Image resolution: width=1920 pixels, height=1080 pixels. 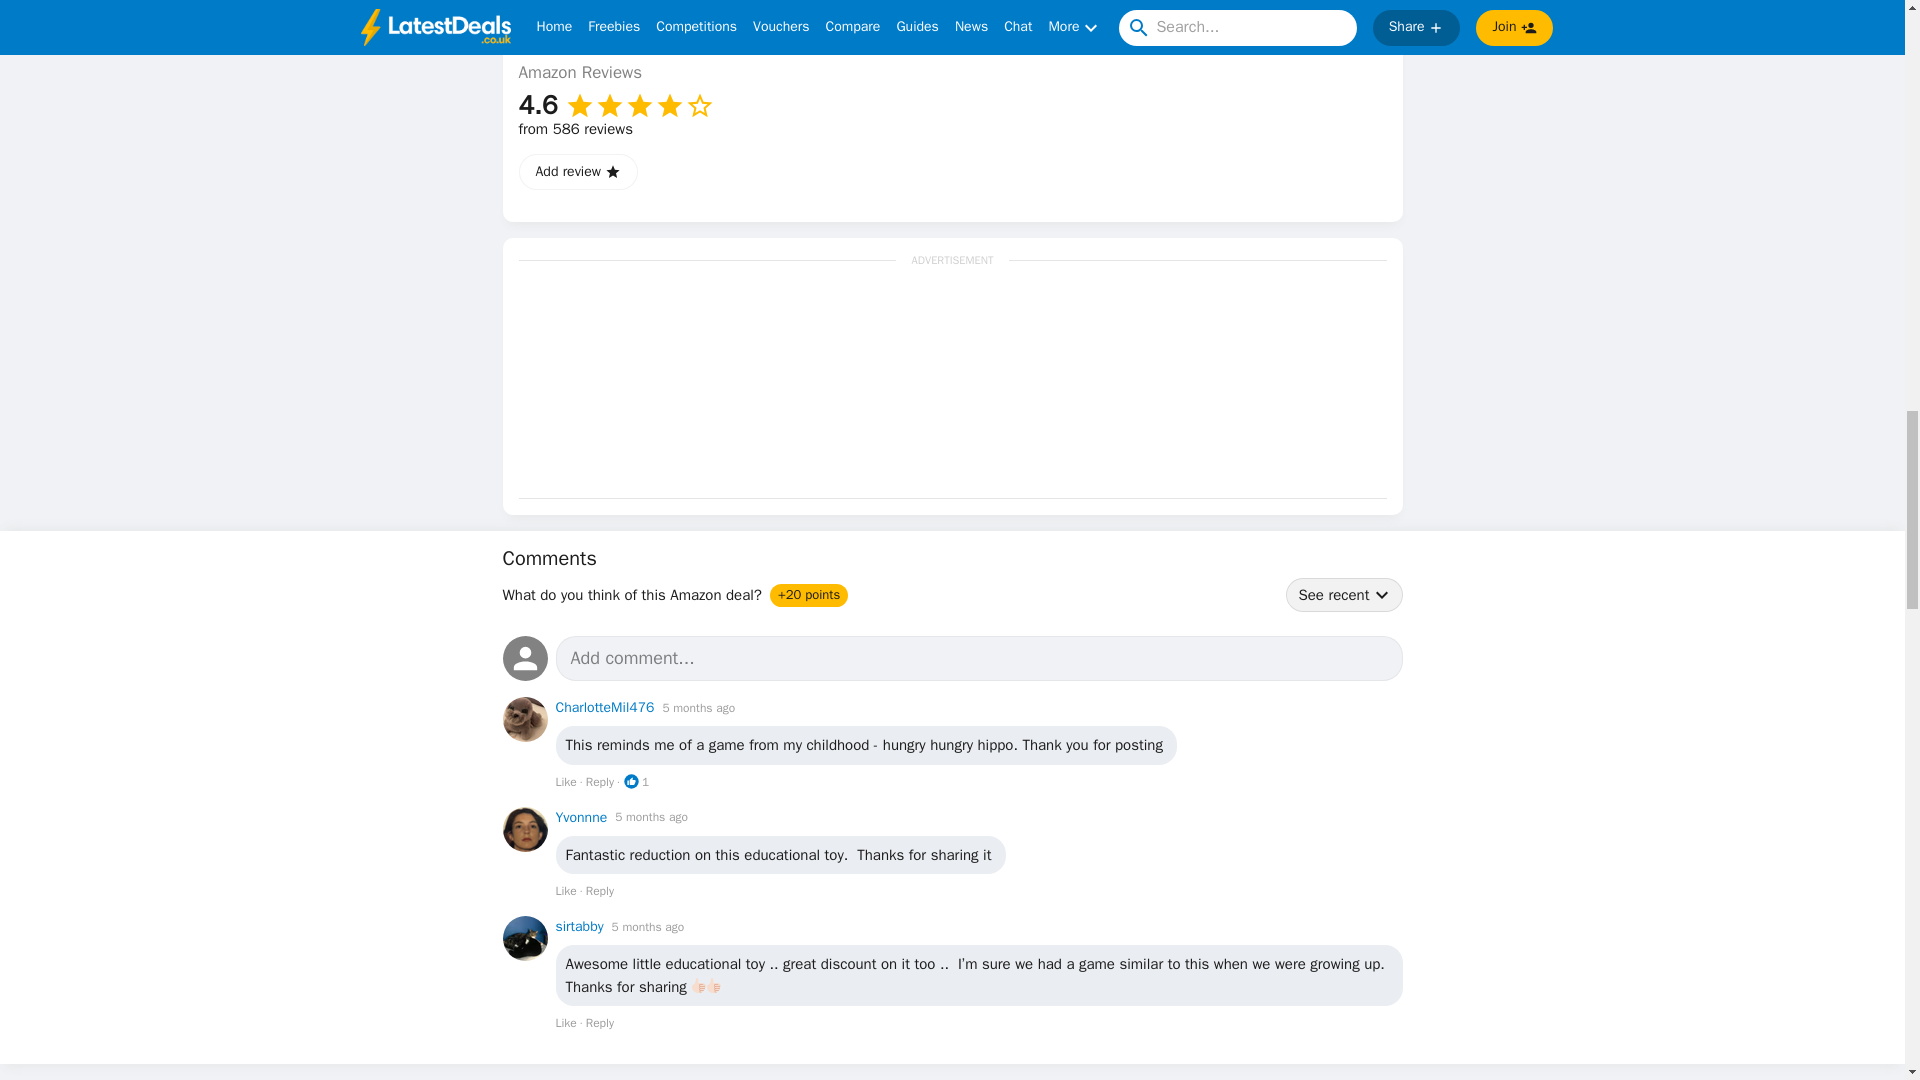 I want to click on CharlotteMil476, so click(x=605, y=707).